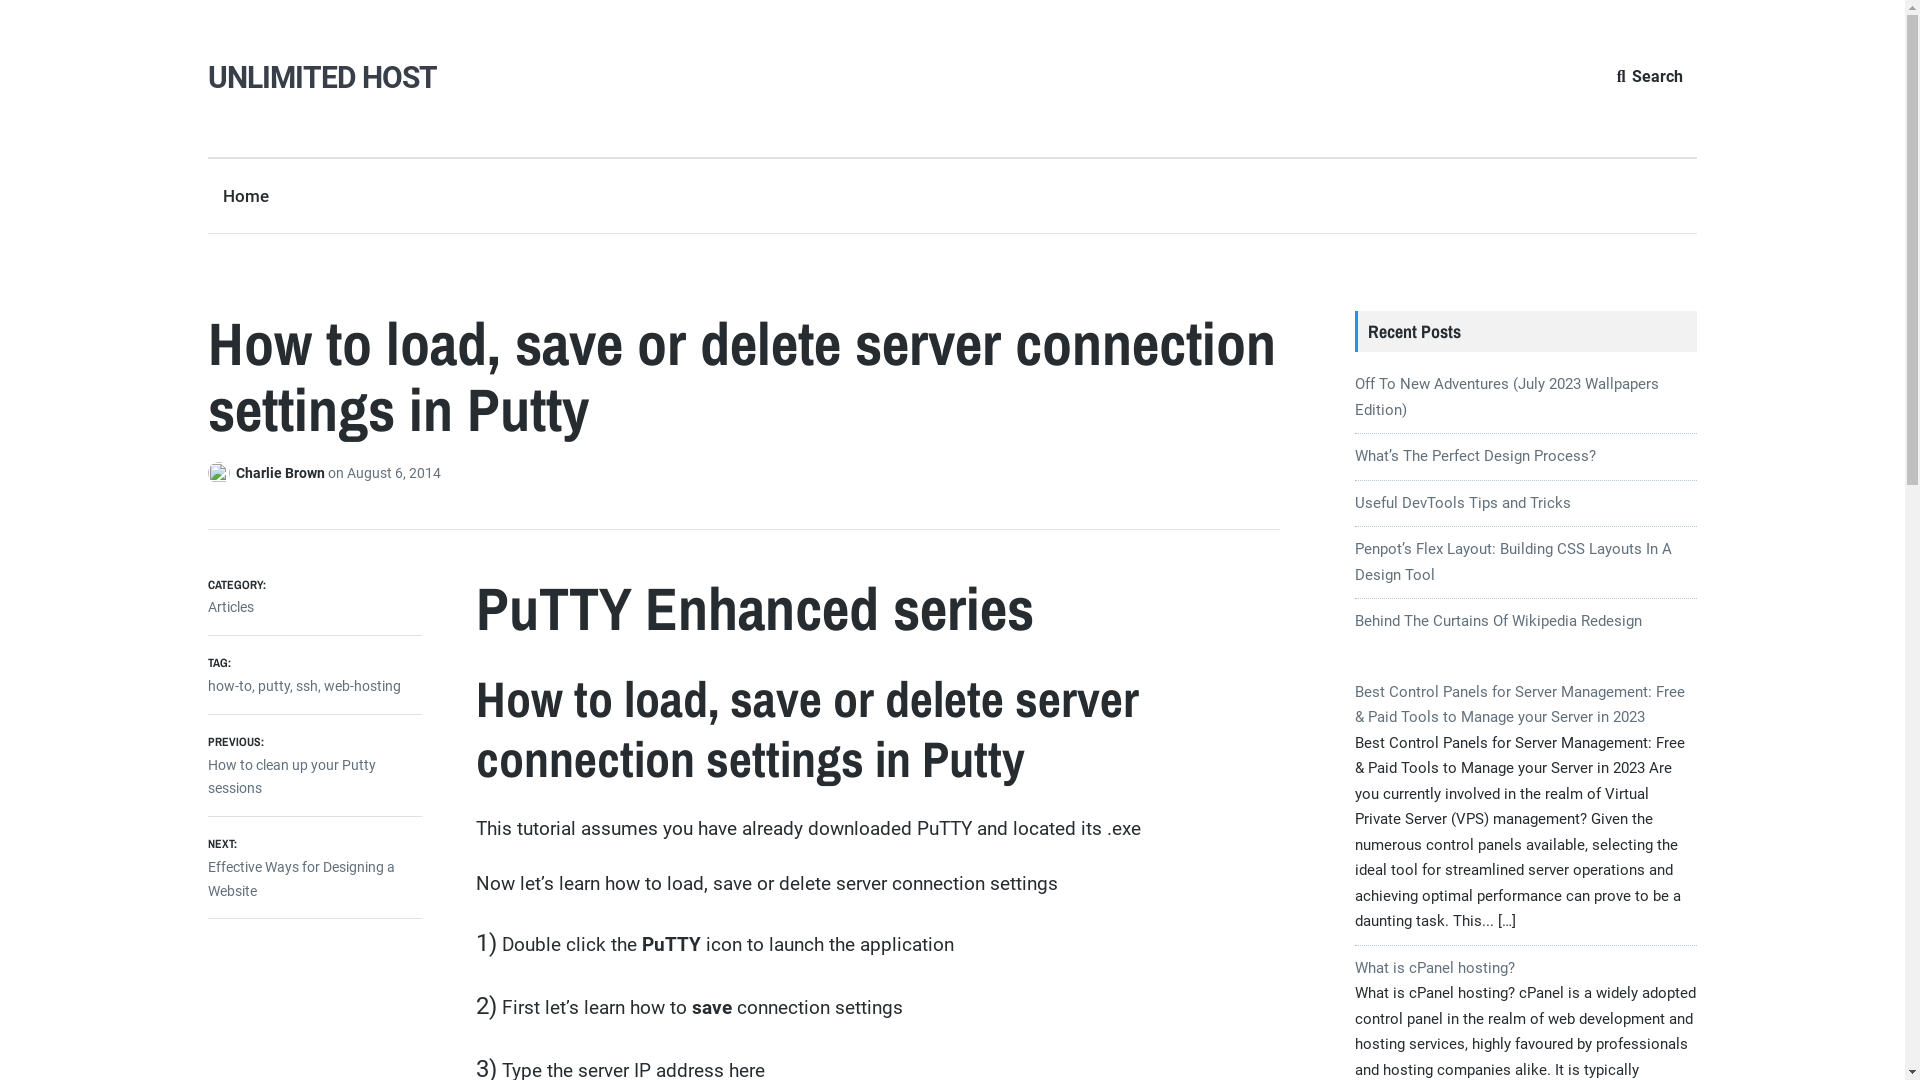 The height and width of the screenshot is (1080, 1920). What do you see at coordinates (274, 686) in the screenshot?
I see `putty` at bounding box center [274, 686].